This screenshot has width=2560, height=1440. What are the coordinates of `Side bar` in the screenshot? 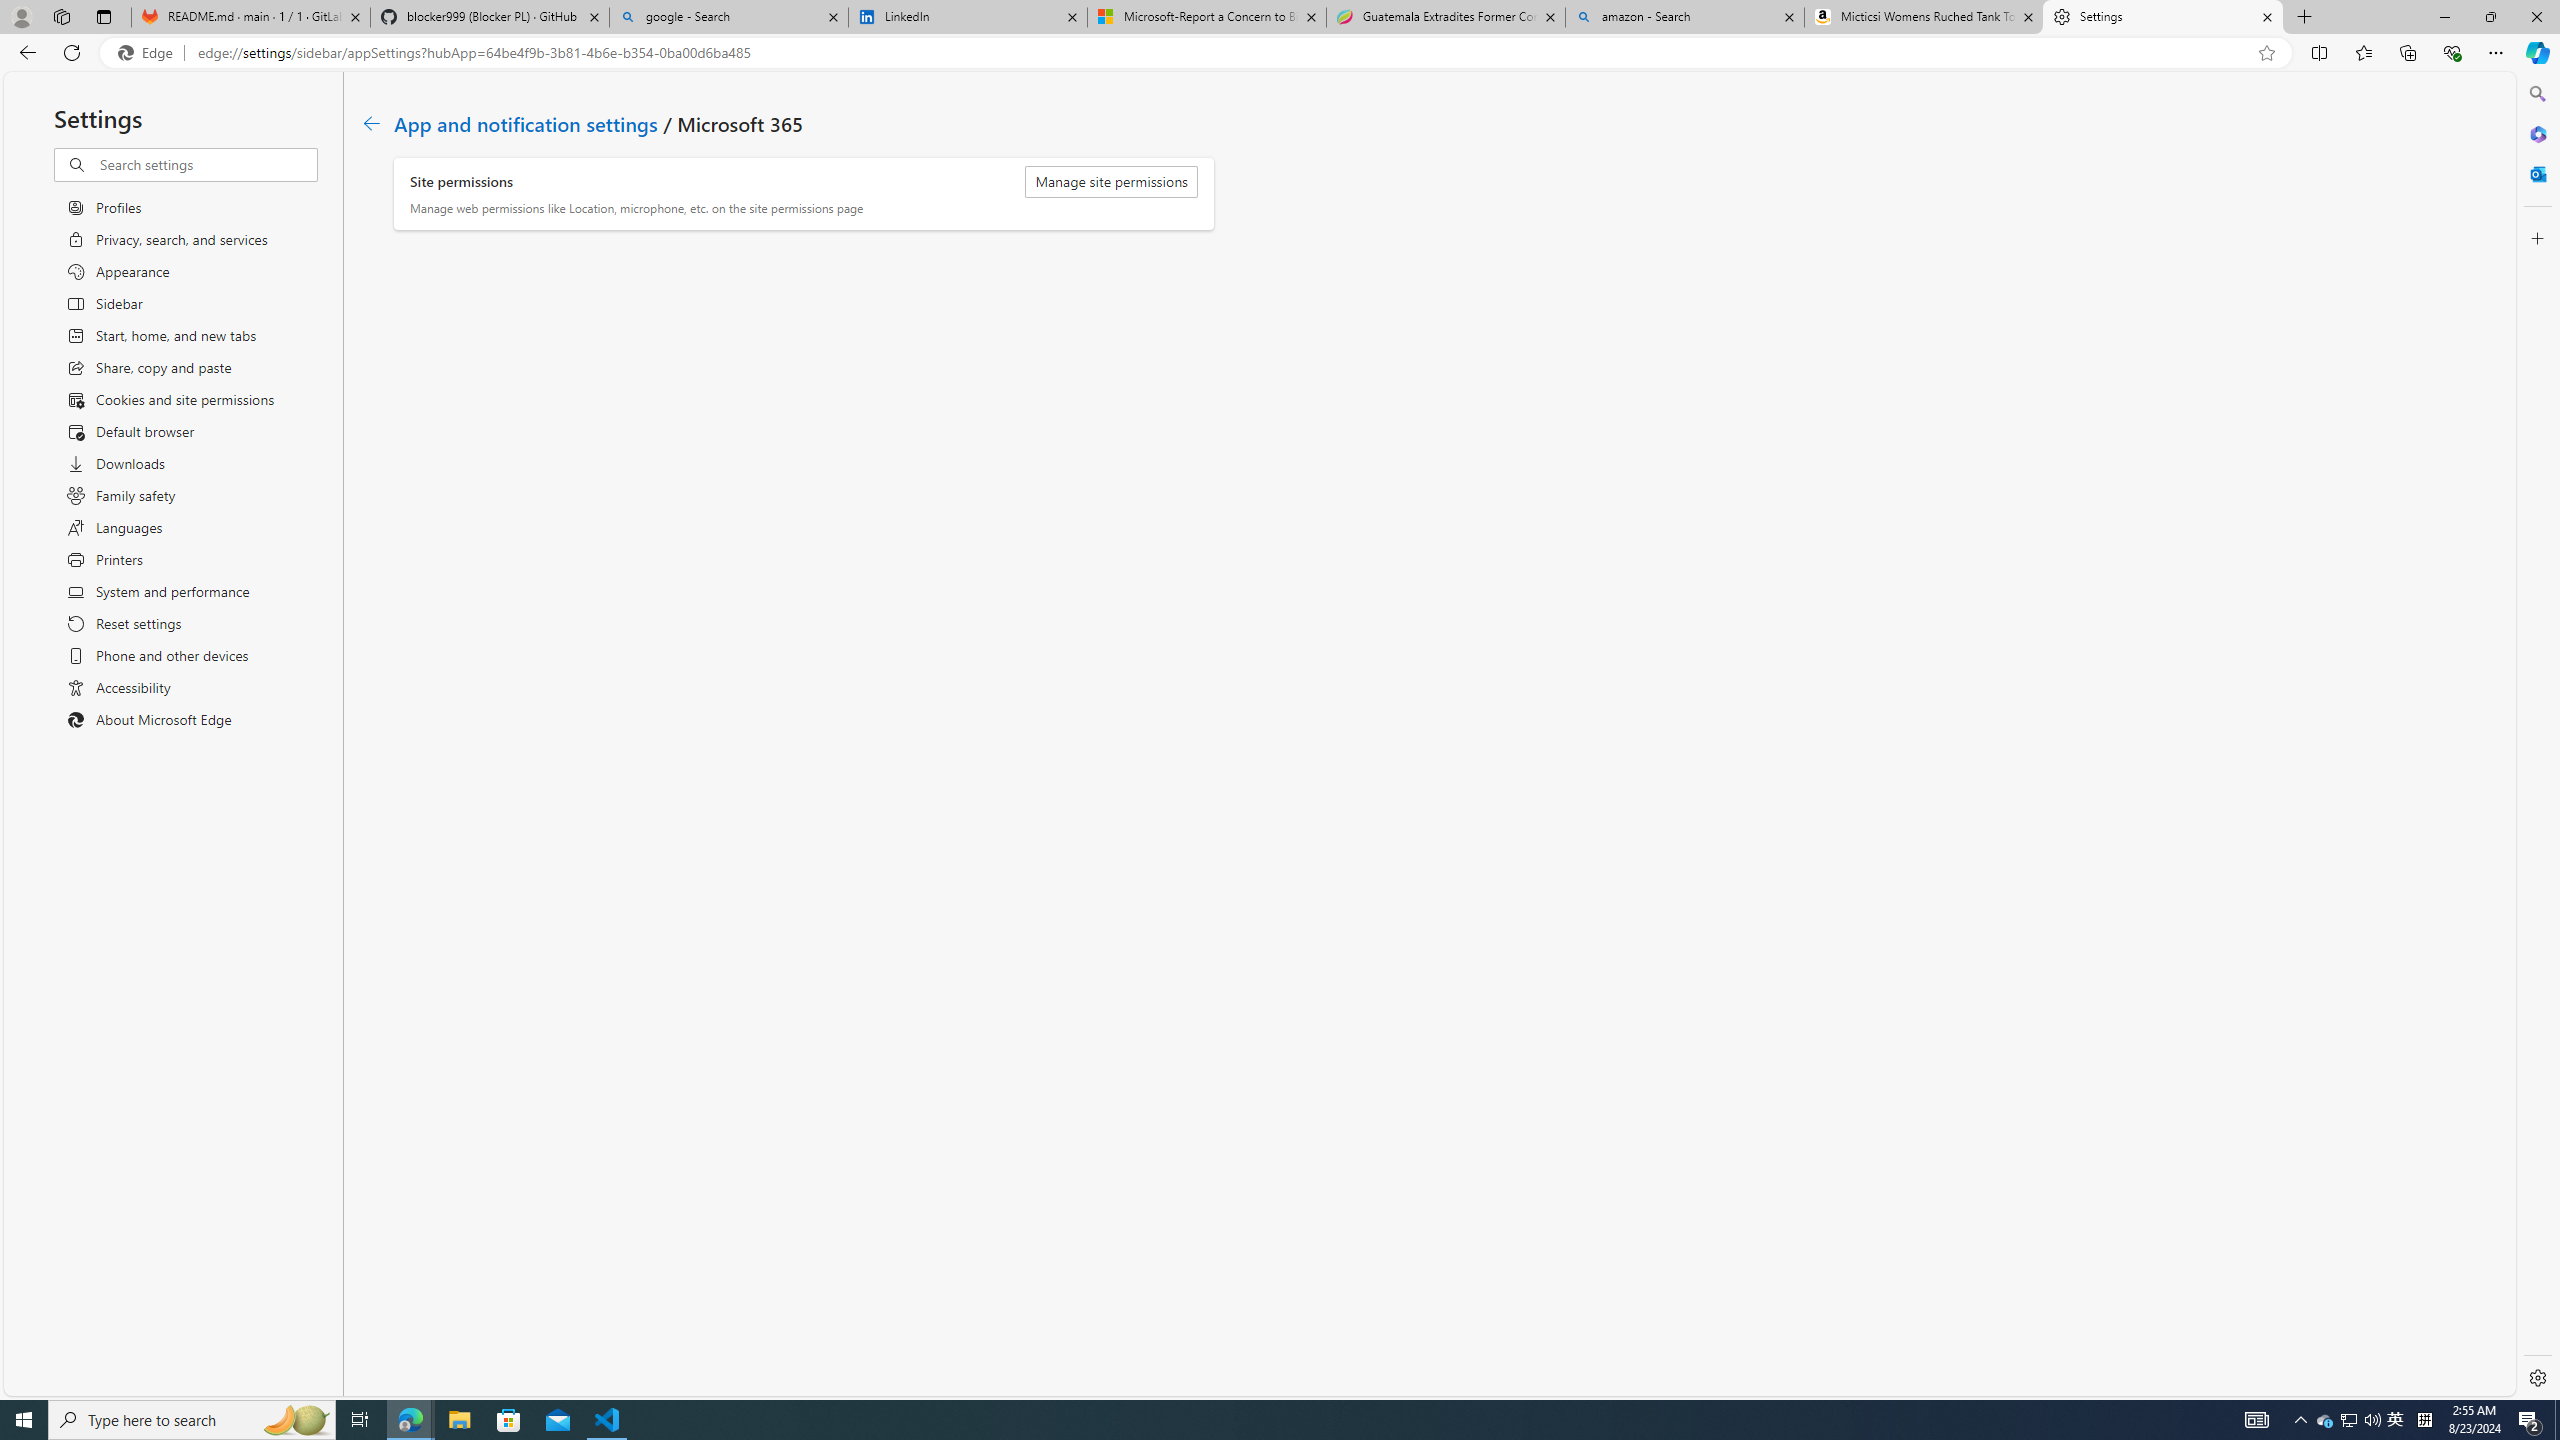 It's located at (2538, 736).